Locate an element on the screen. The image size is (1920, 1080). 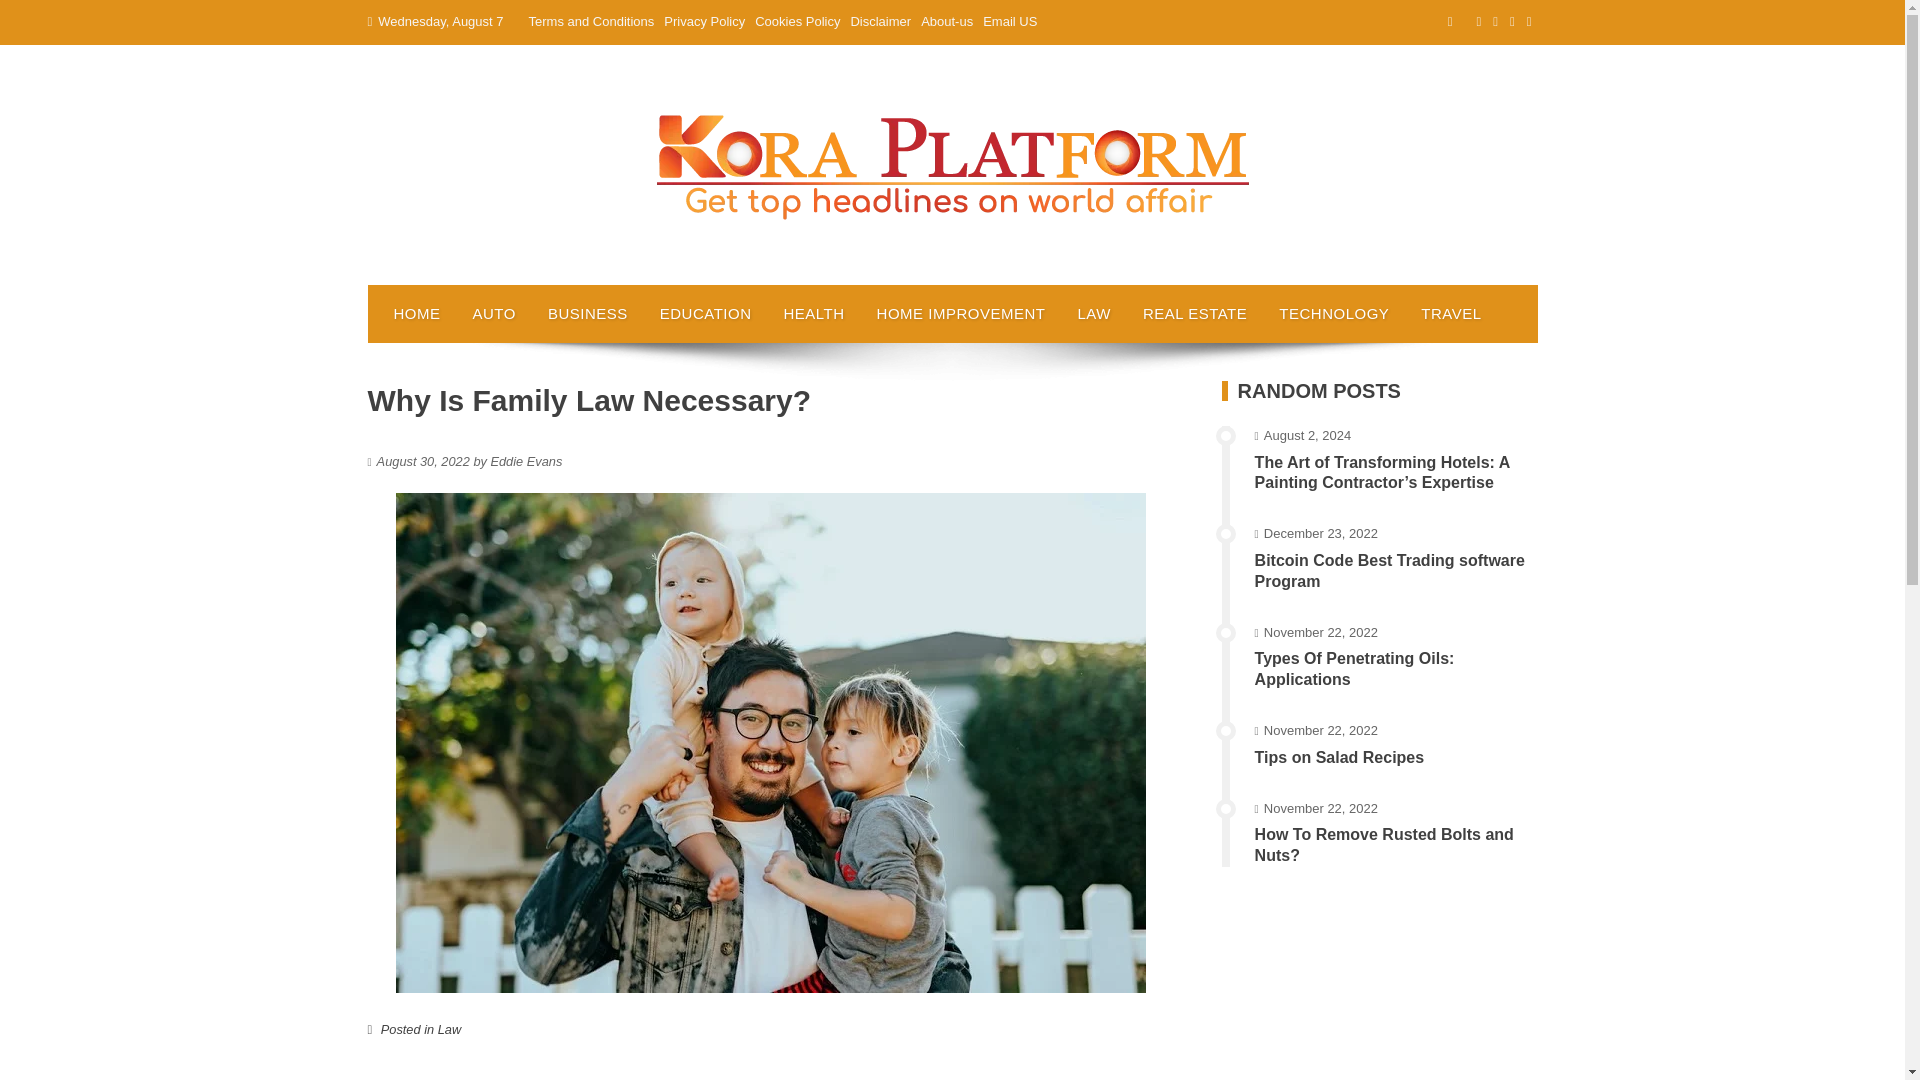
LAW is located at coordinates (1093, 314).